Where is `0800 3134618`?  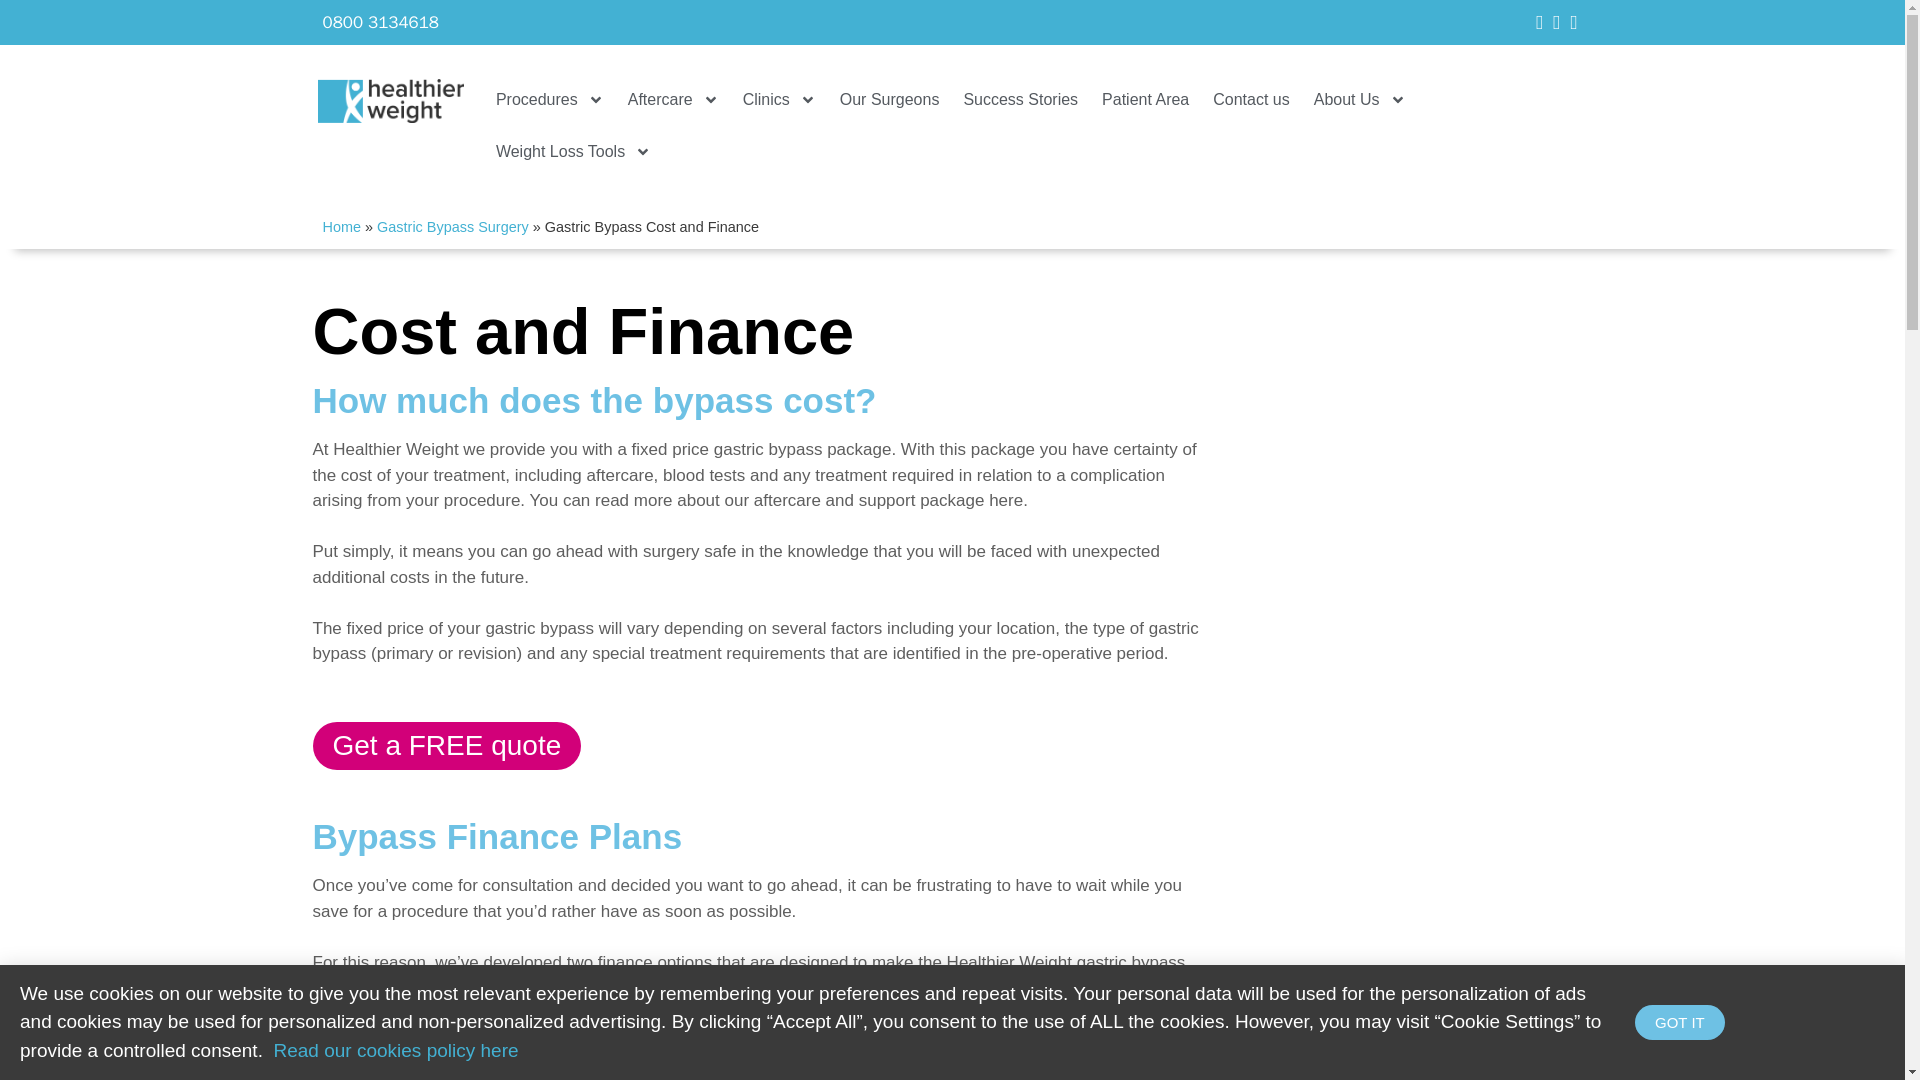
0800 3134618 is located at coordinates (380, 22).